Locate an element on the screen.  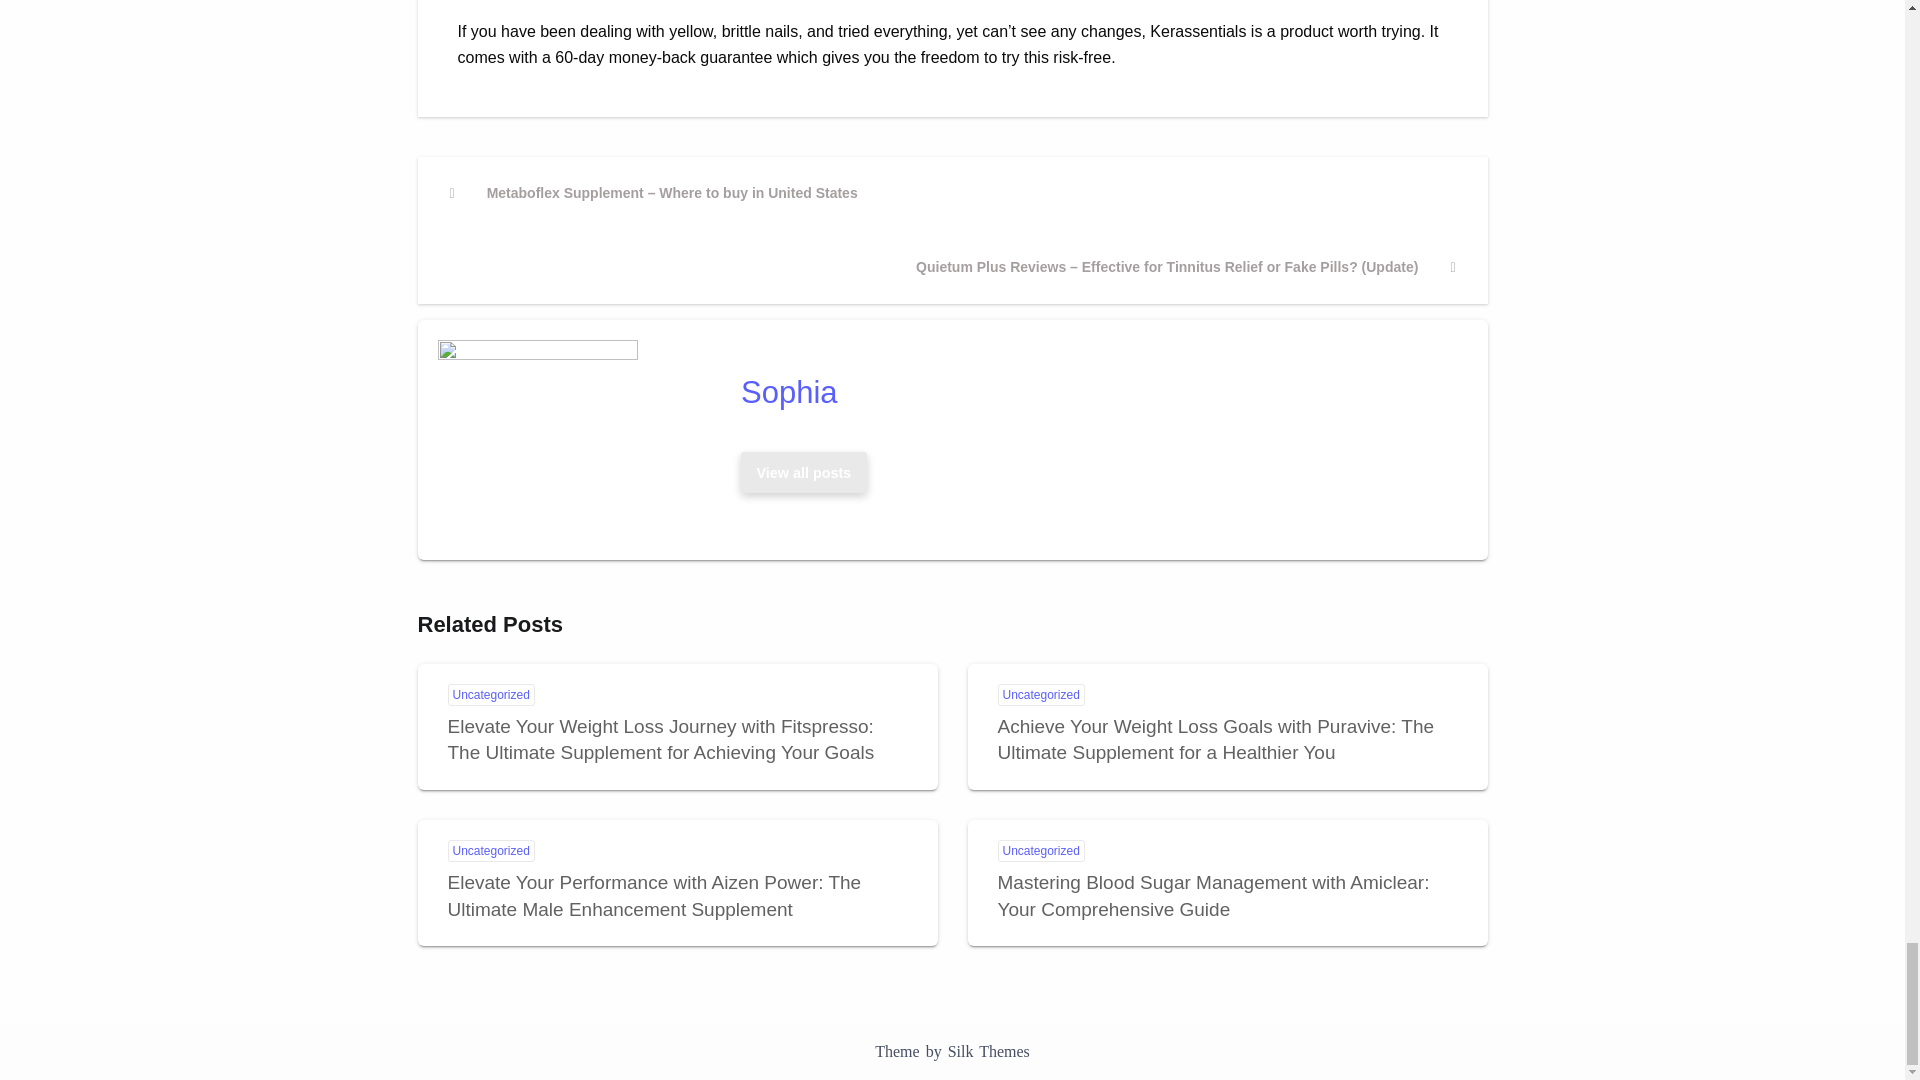
View all posts is located at coordinates (803, 472).